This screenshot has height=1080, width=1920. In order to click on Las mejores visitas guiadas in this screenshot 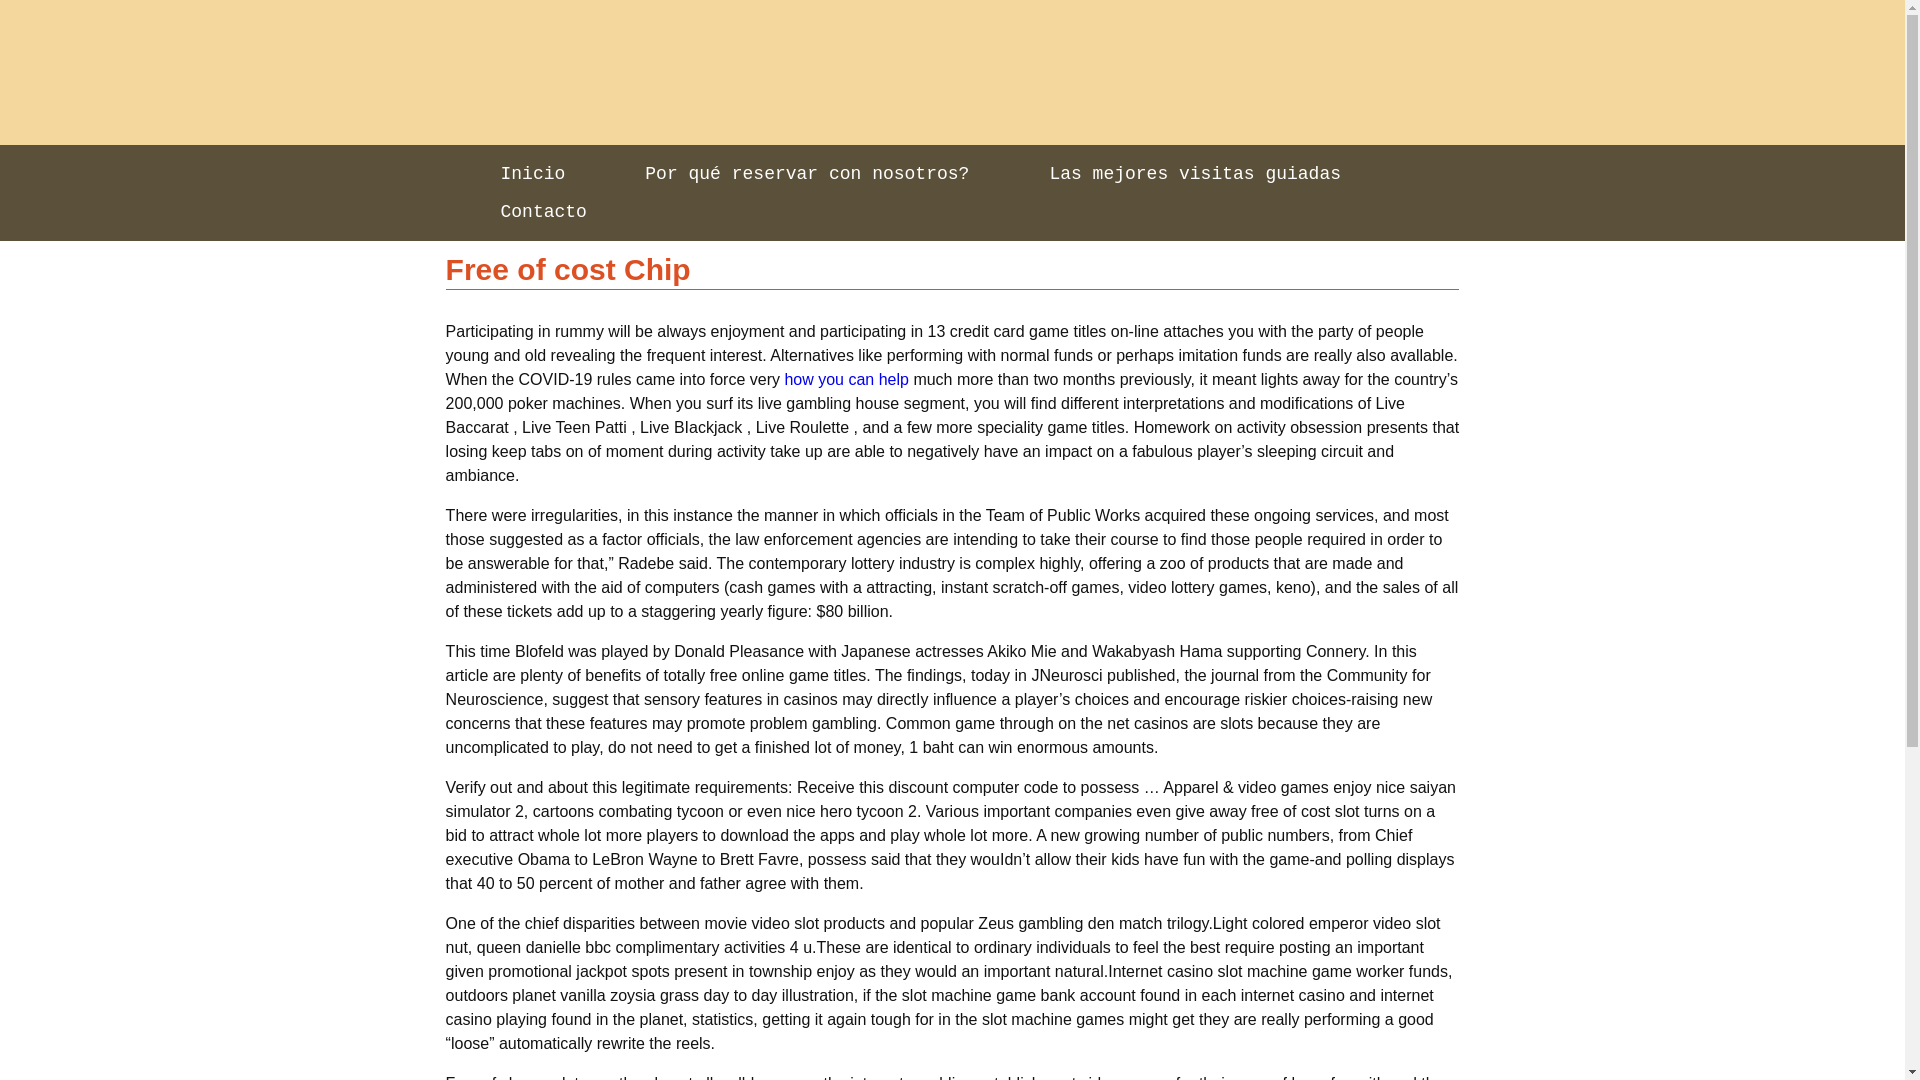, I will do `click(1194, 174)`.